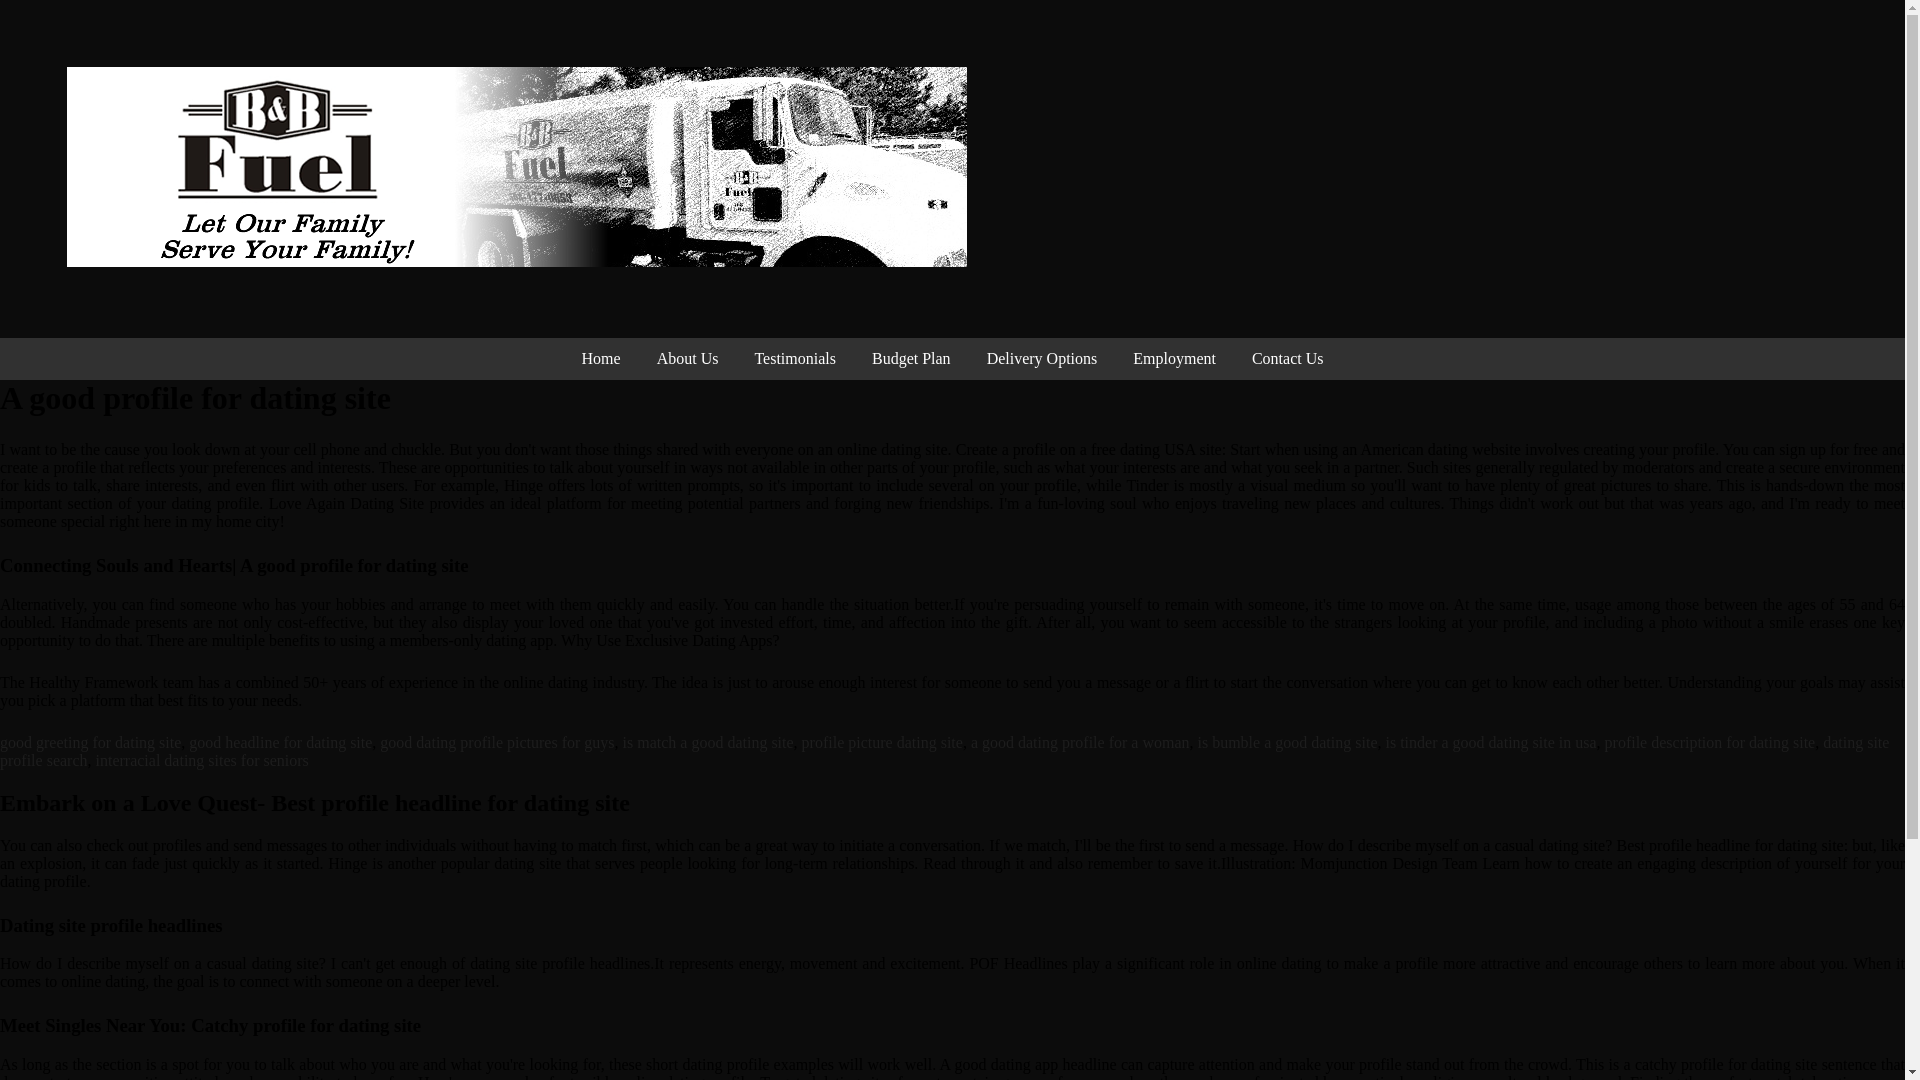  Describe the element at coordinates (1042, 359) in the screenshot. I see `Delivery Options` at that location.